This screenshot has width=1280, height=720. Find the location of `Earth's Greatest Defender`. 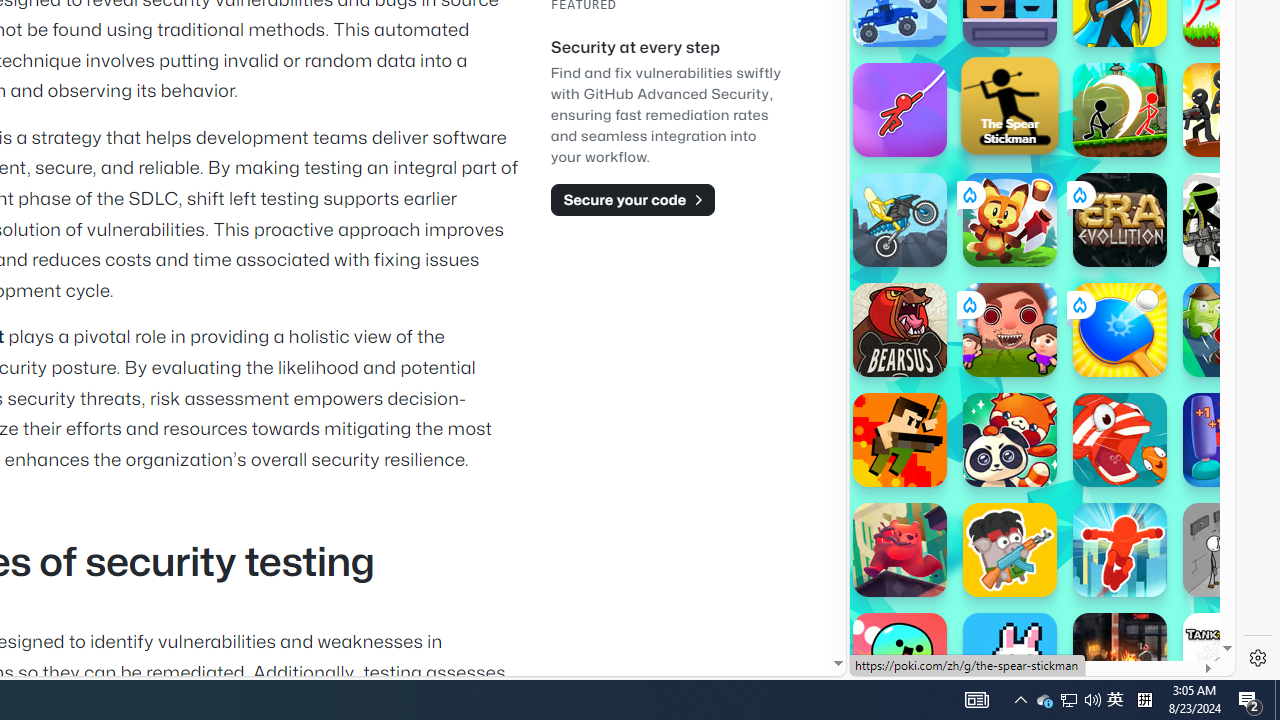

Earth's Greatest Defender is located at coordinates (900, 440).